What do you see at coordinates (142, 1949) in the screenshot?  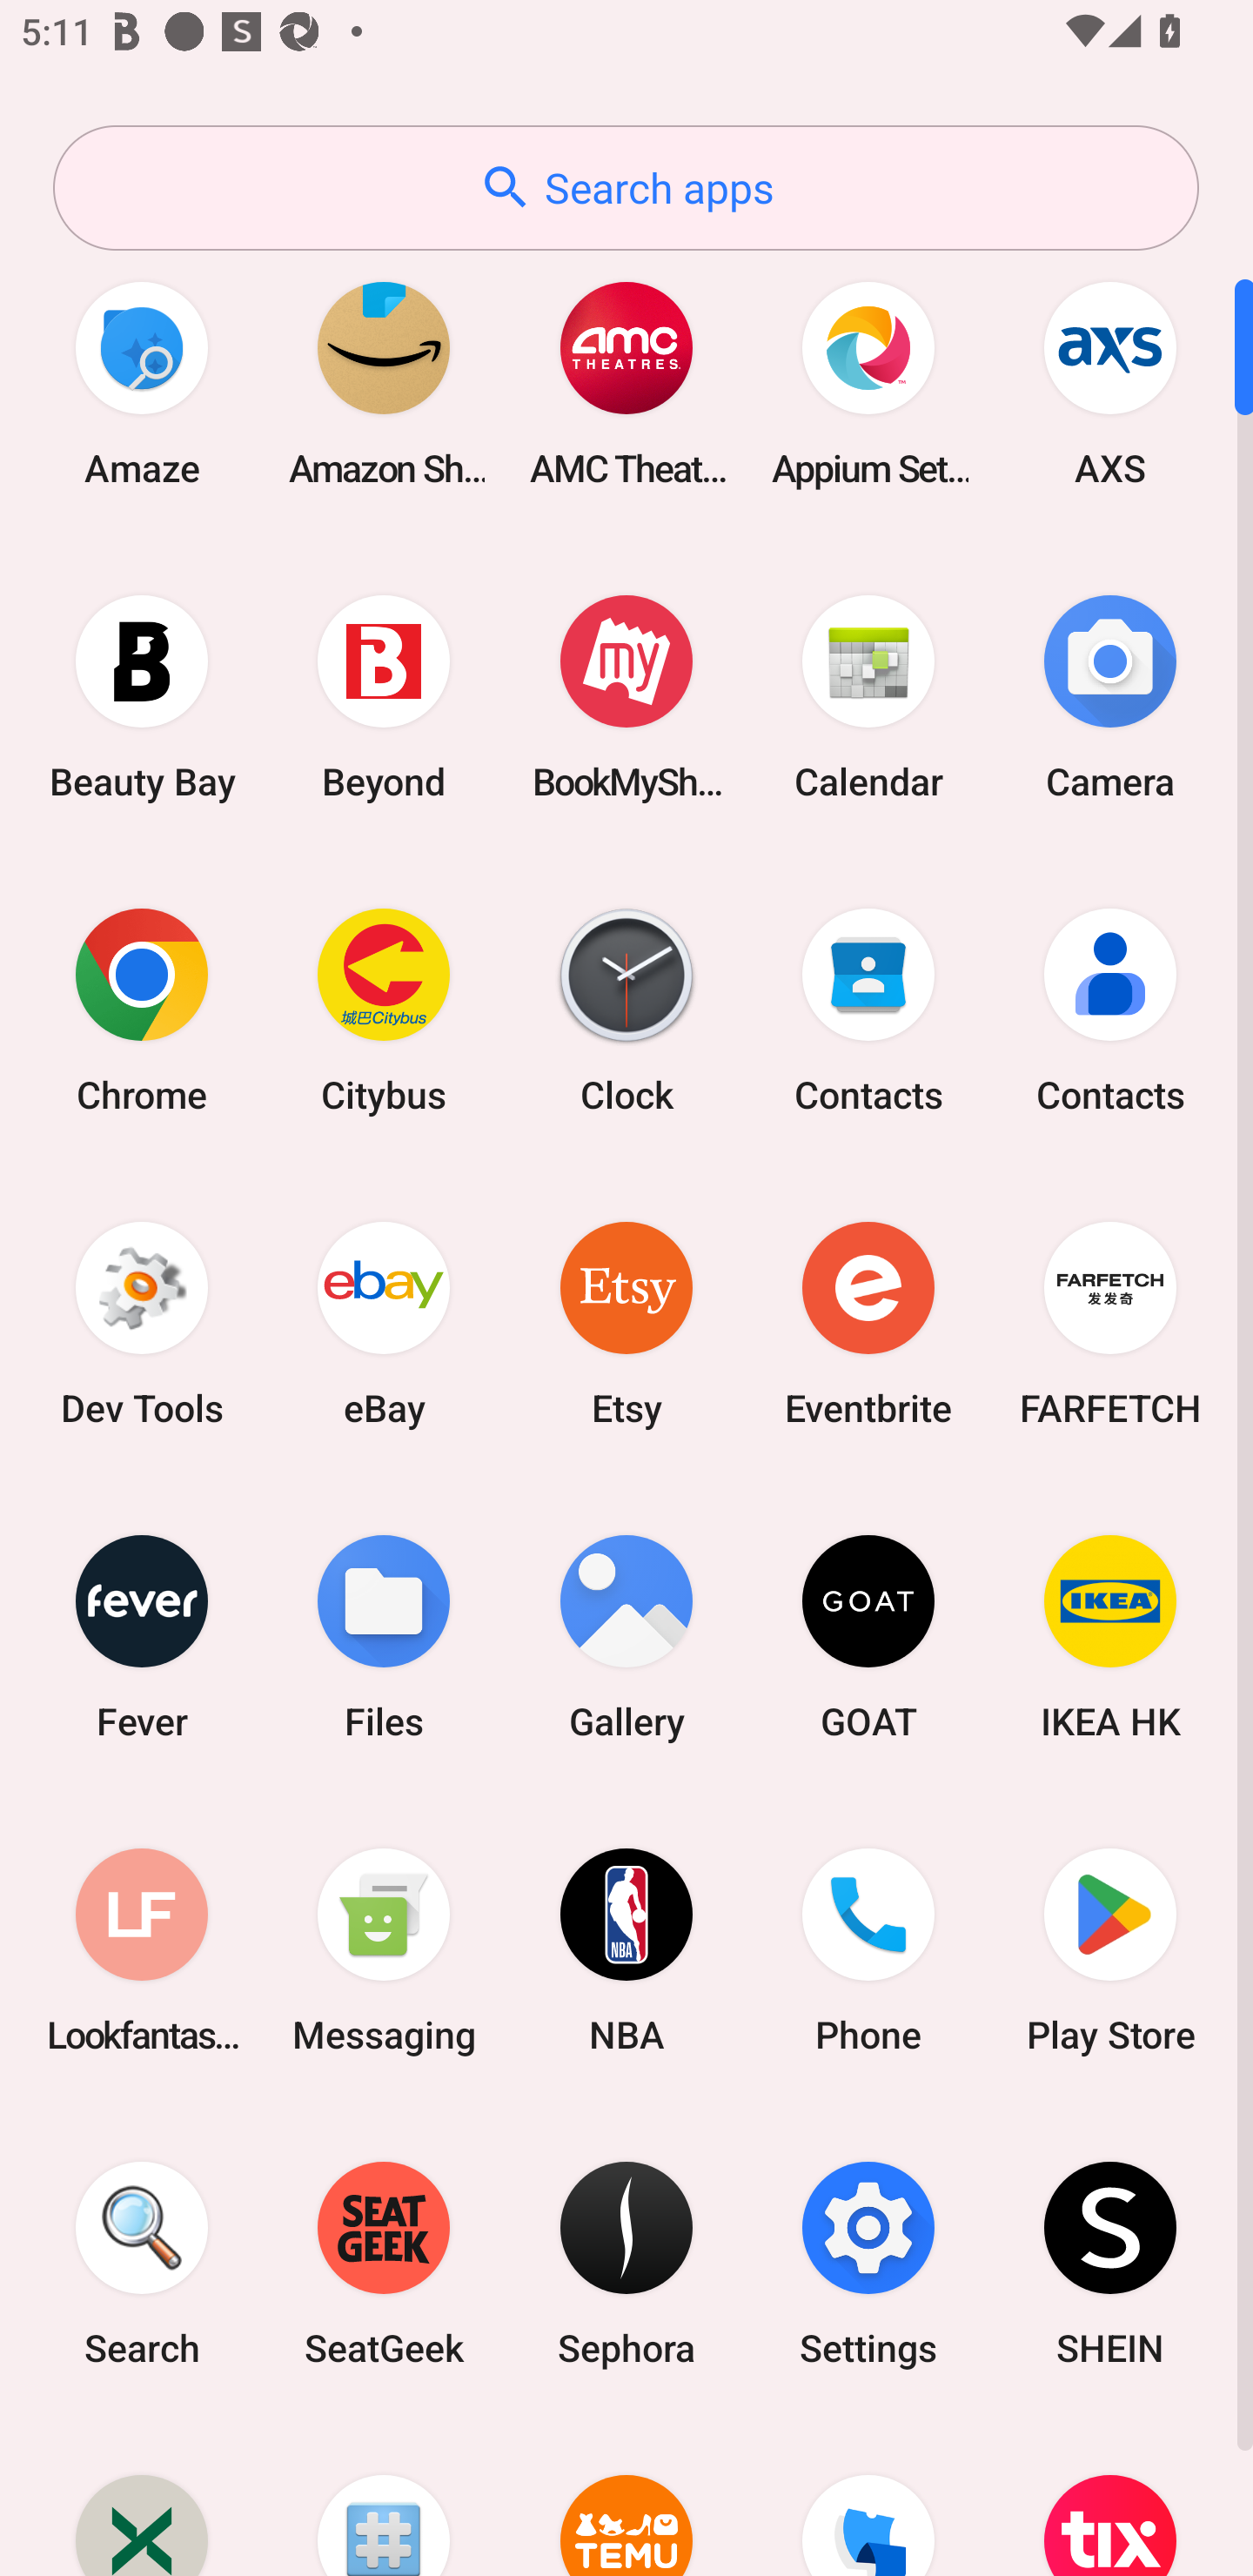 I see `Lookfantastic` at bounding box center [142, 1949].